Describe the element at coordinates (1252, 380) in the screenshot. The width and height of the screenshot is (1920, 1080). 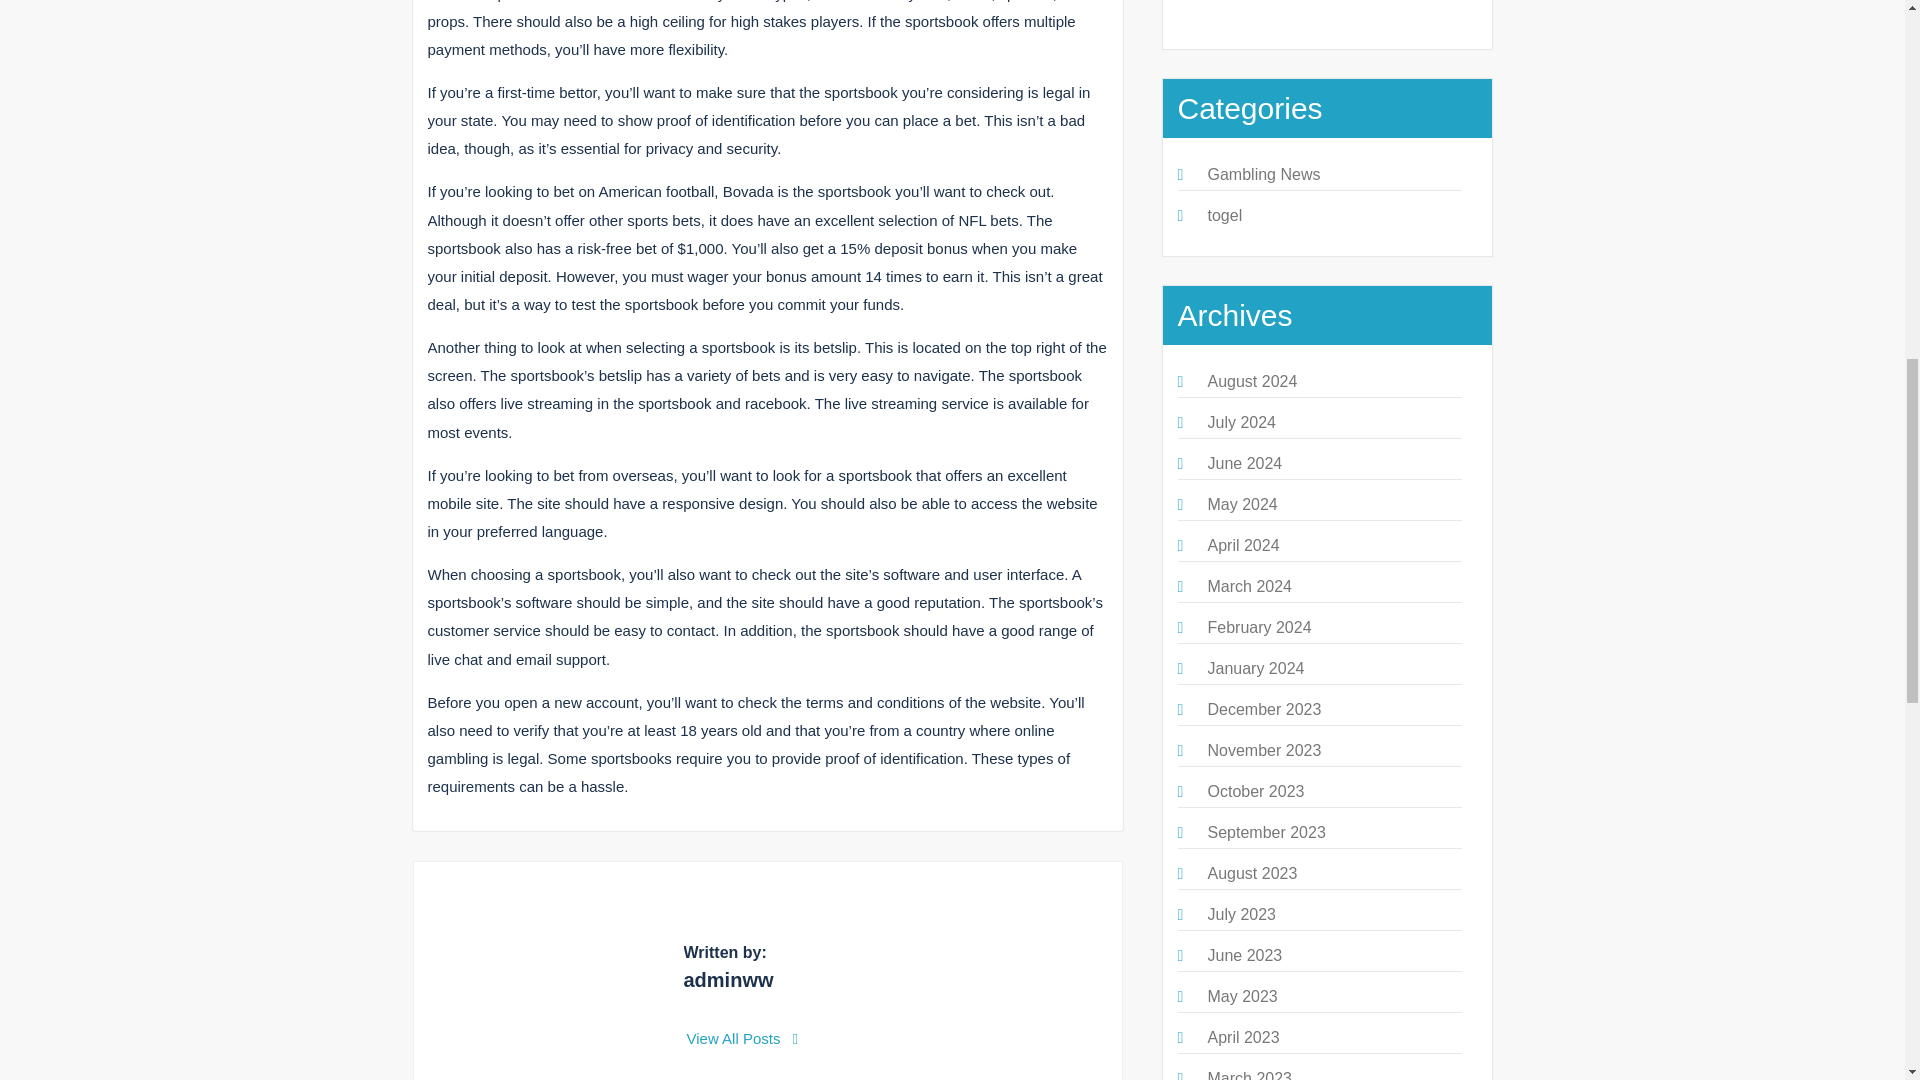
I see `August 2024` at that location.